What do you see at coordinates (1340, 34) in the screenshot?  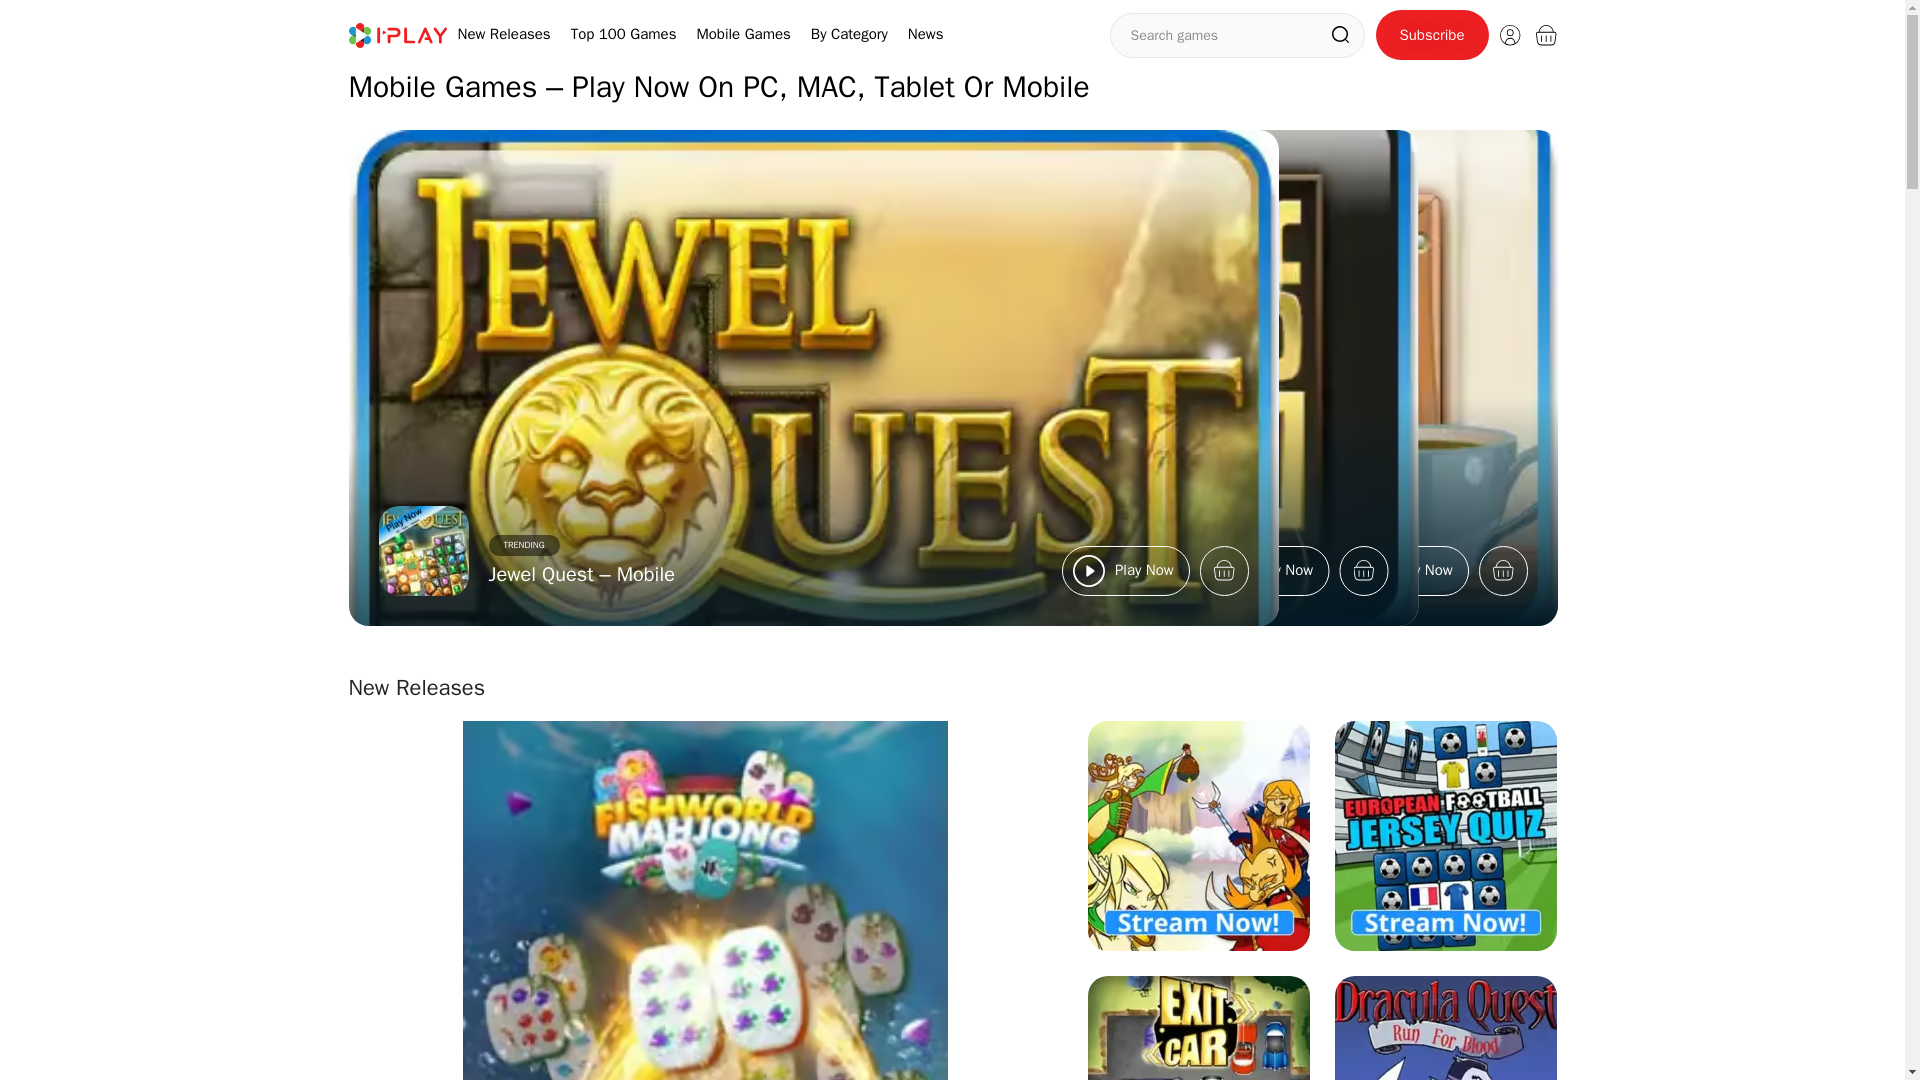 I see `Search` at bounding box center [1340, 34].